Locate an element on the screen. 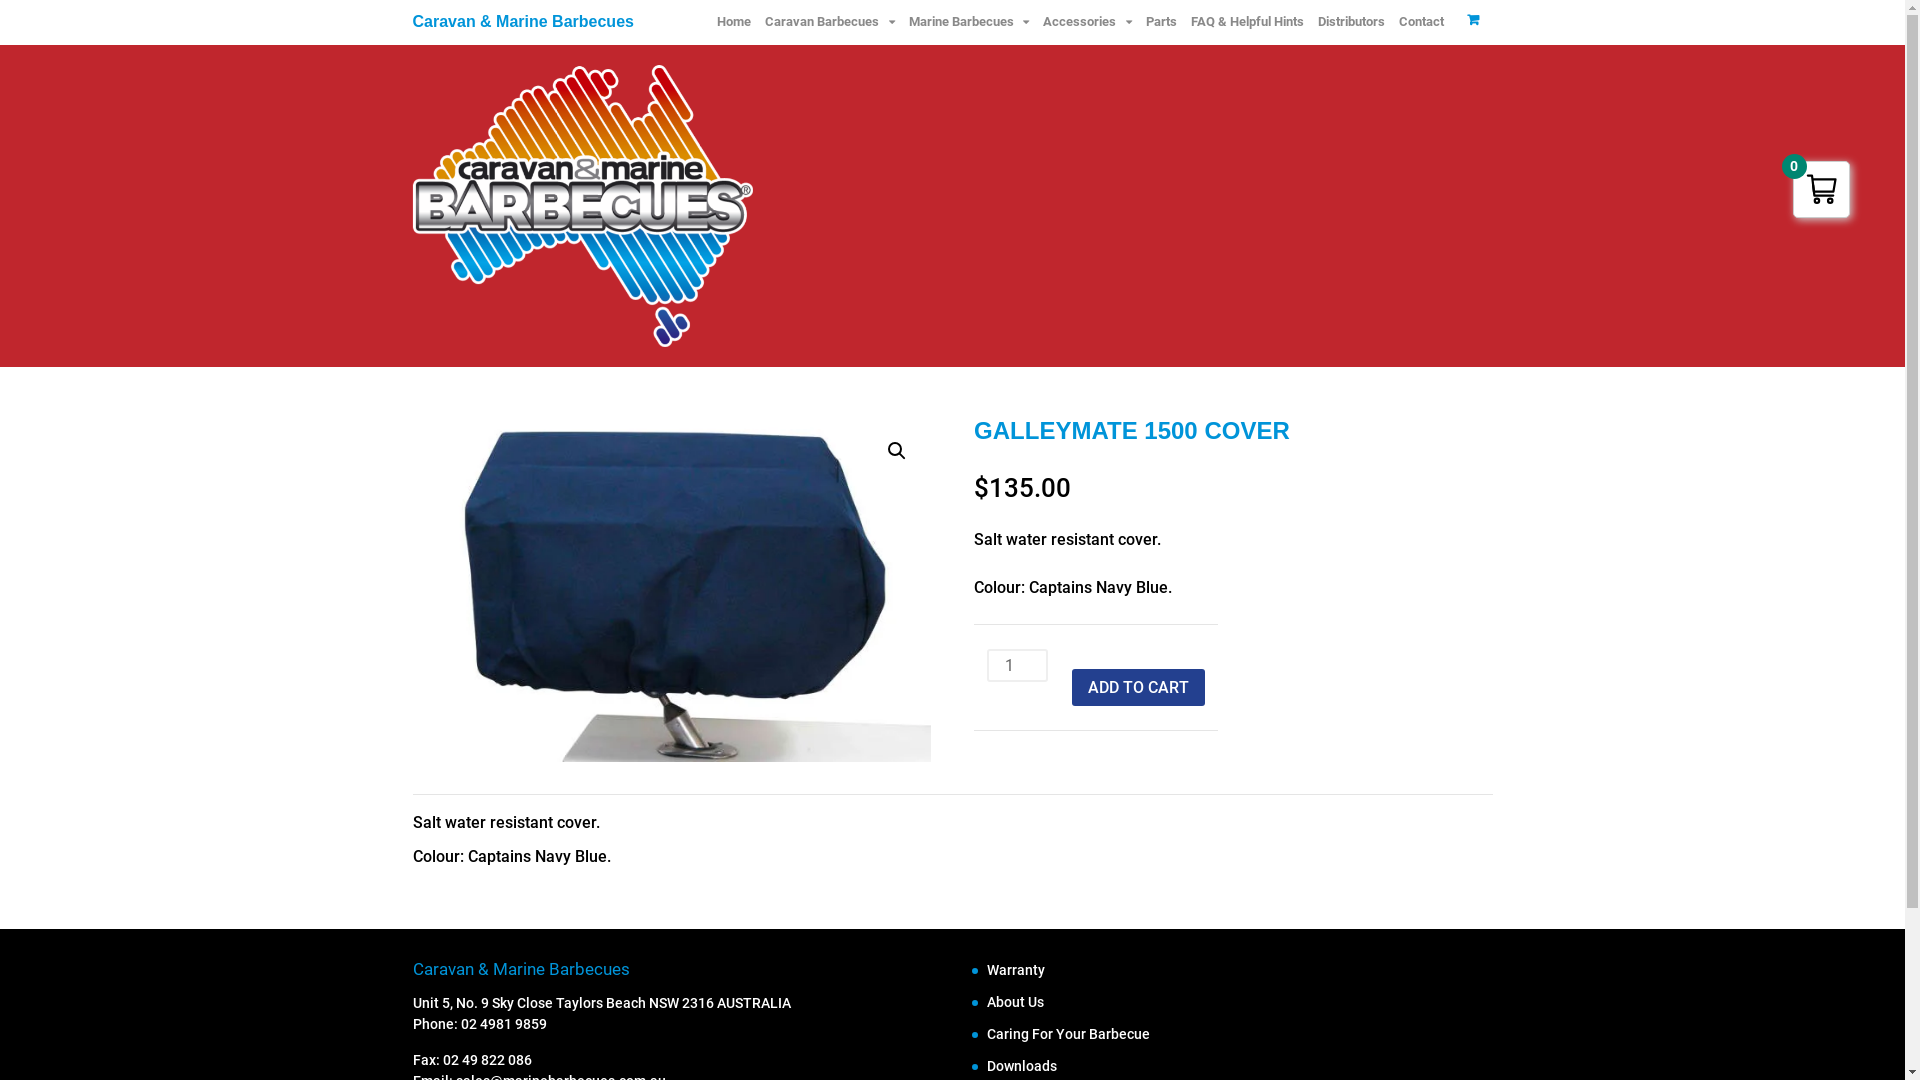 The image size is (1920, 1080). Unit 5, No. 9 Sky Close Taylors Beach NSW 2316 AUSTRALIA is located at coordinates (601, 1003).